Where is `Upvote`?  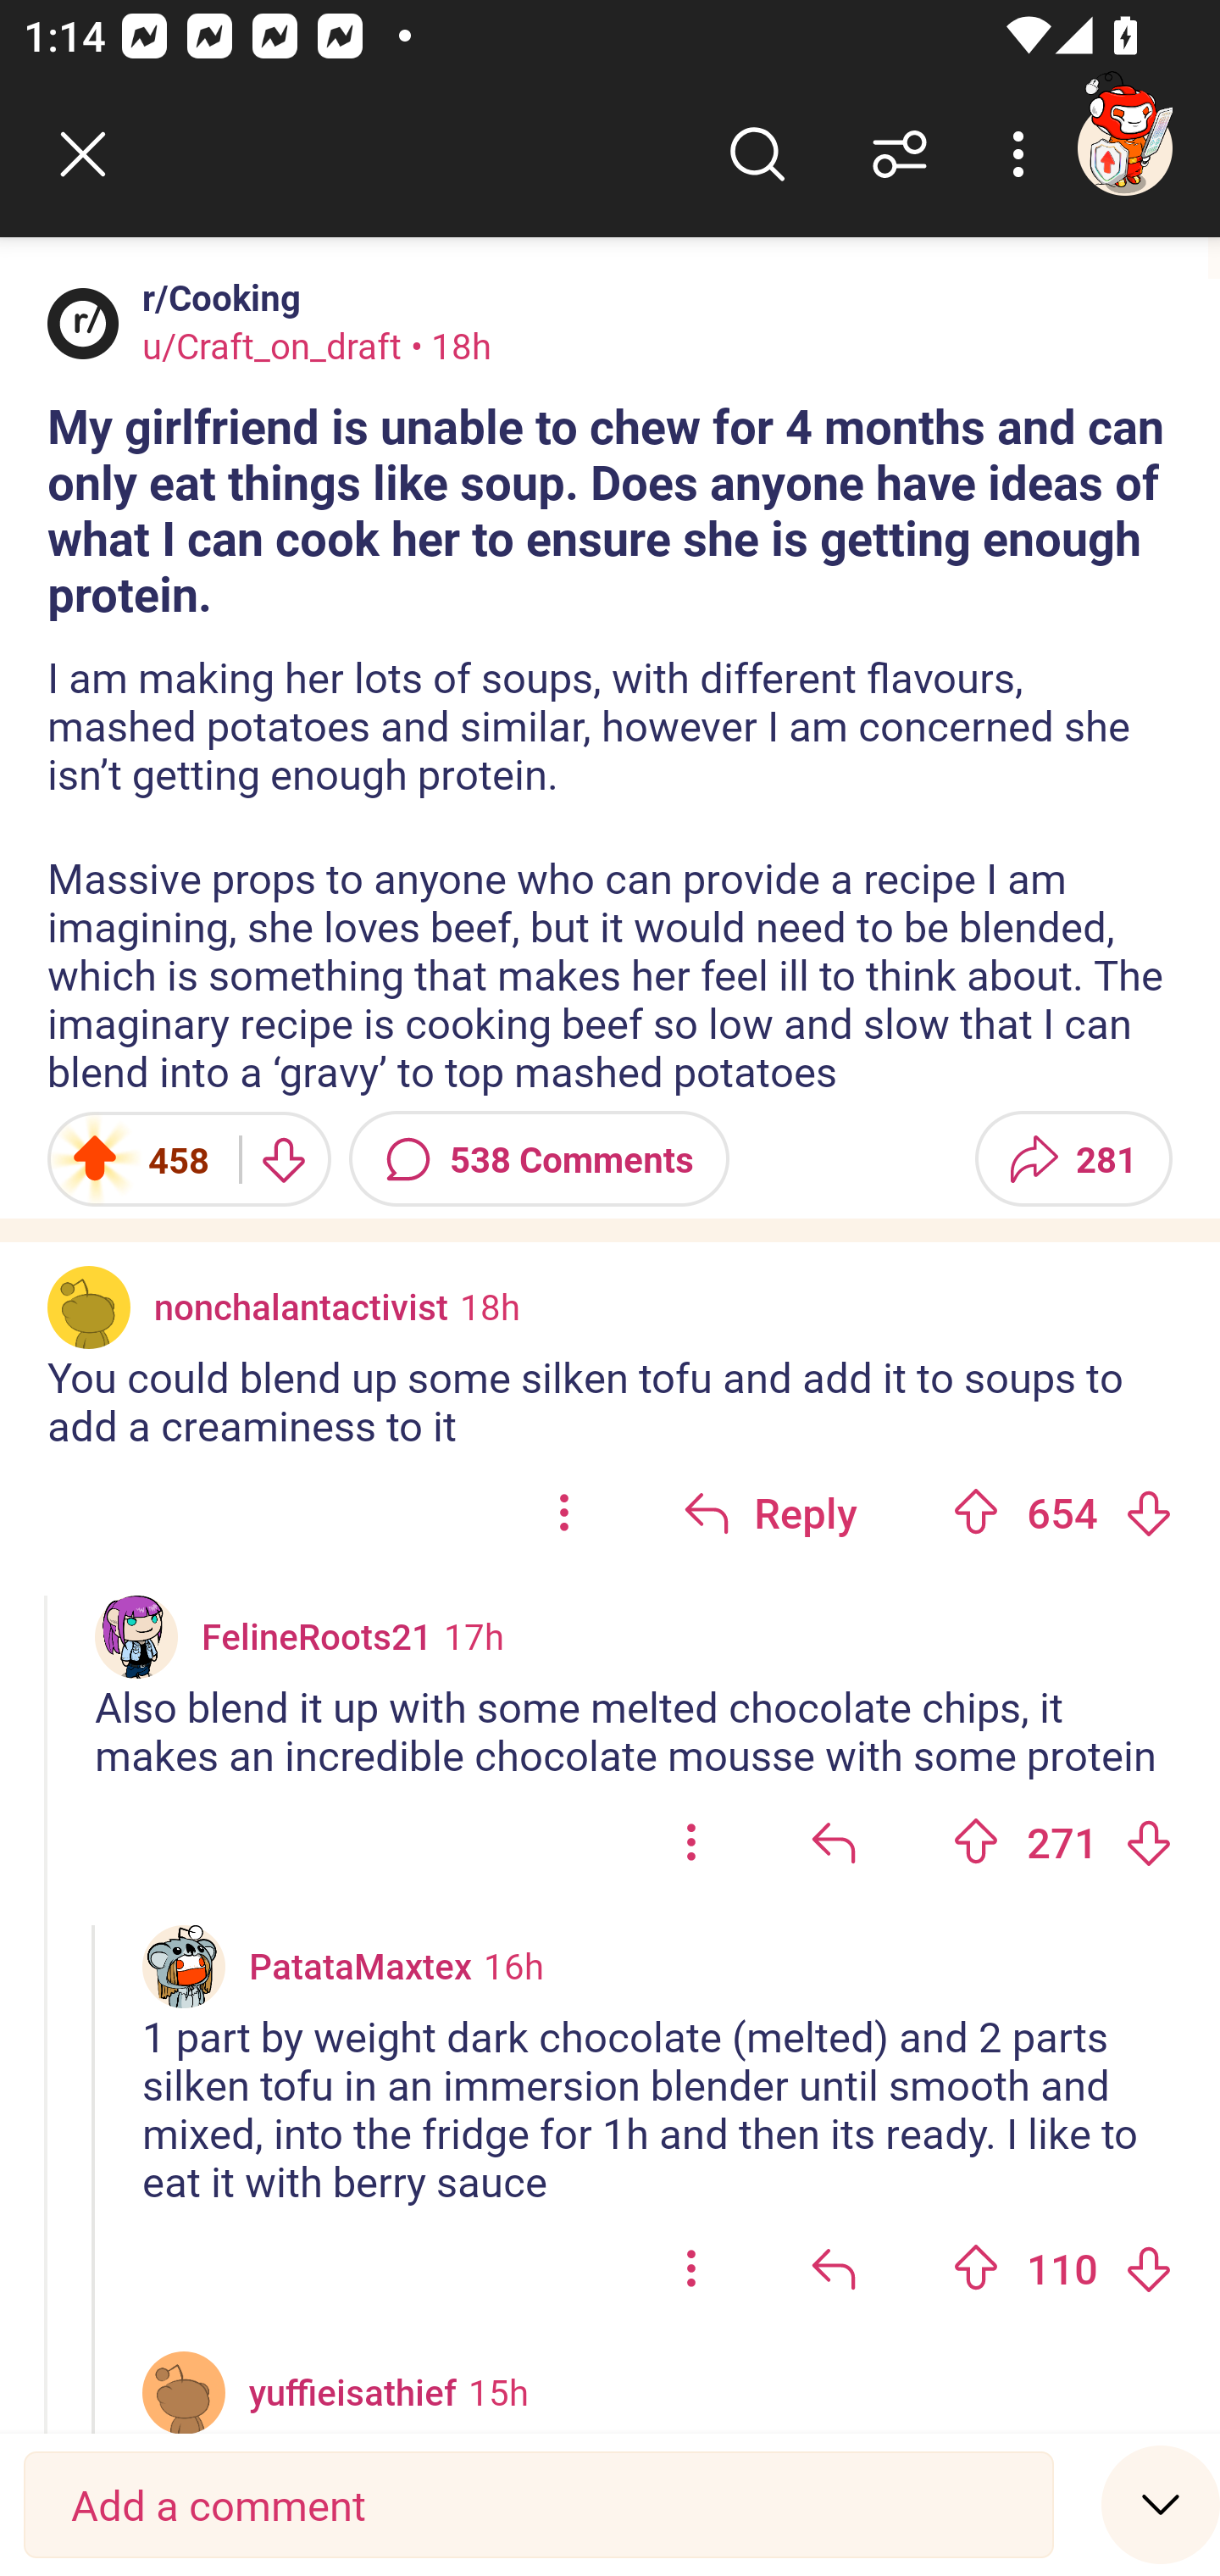 Upvote is located at coordinates (976, 1512).